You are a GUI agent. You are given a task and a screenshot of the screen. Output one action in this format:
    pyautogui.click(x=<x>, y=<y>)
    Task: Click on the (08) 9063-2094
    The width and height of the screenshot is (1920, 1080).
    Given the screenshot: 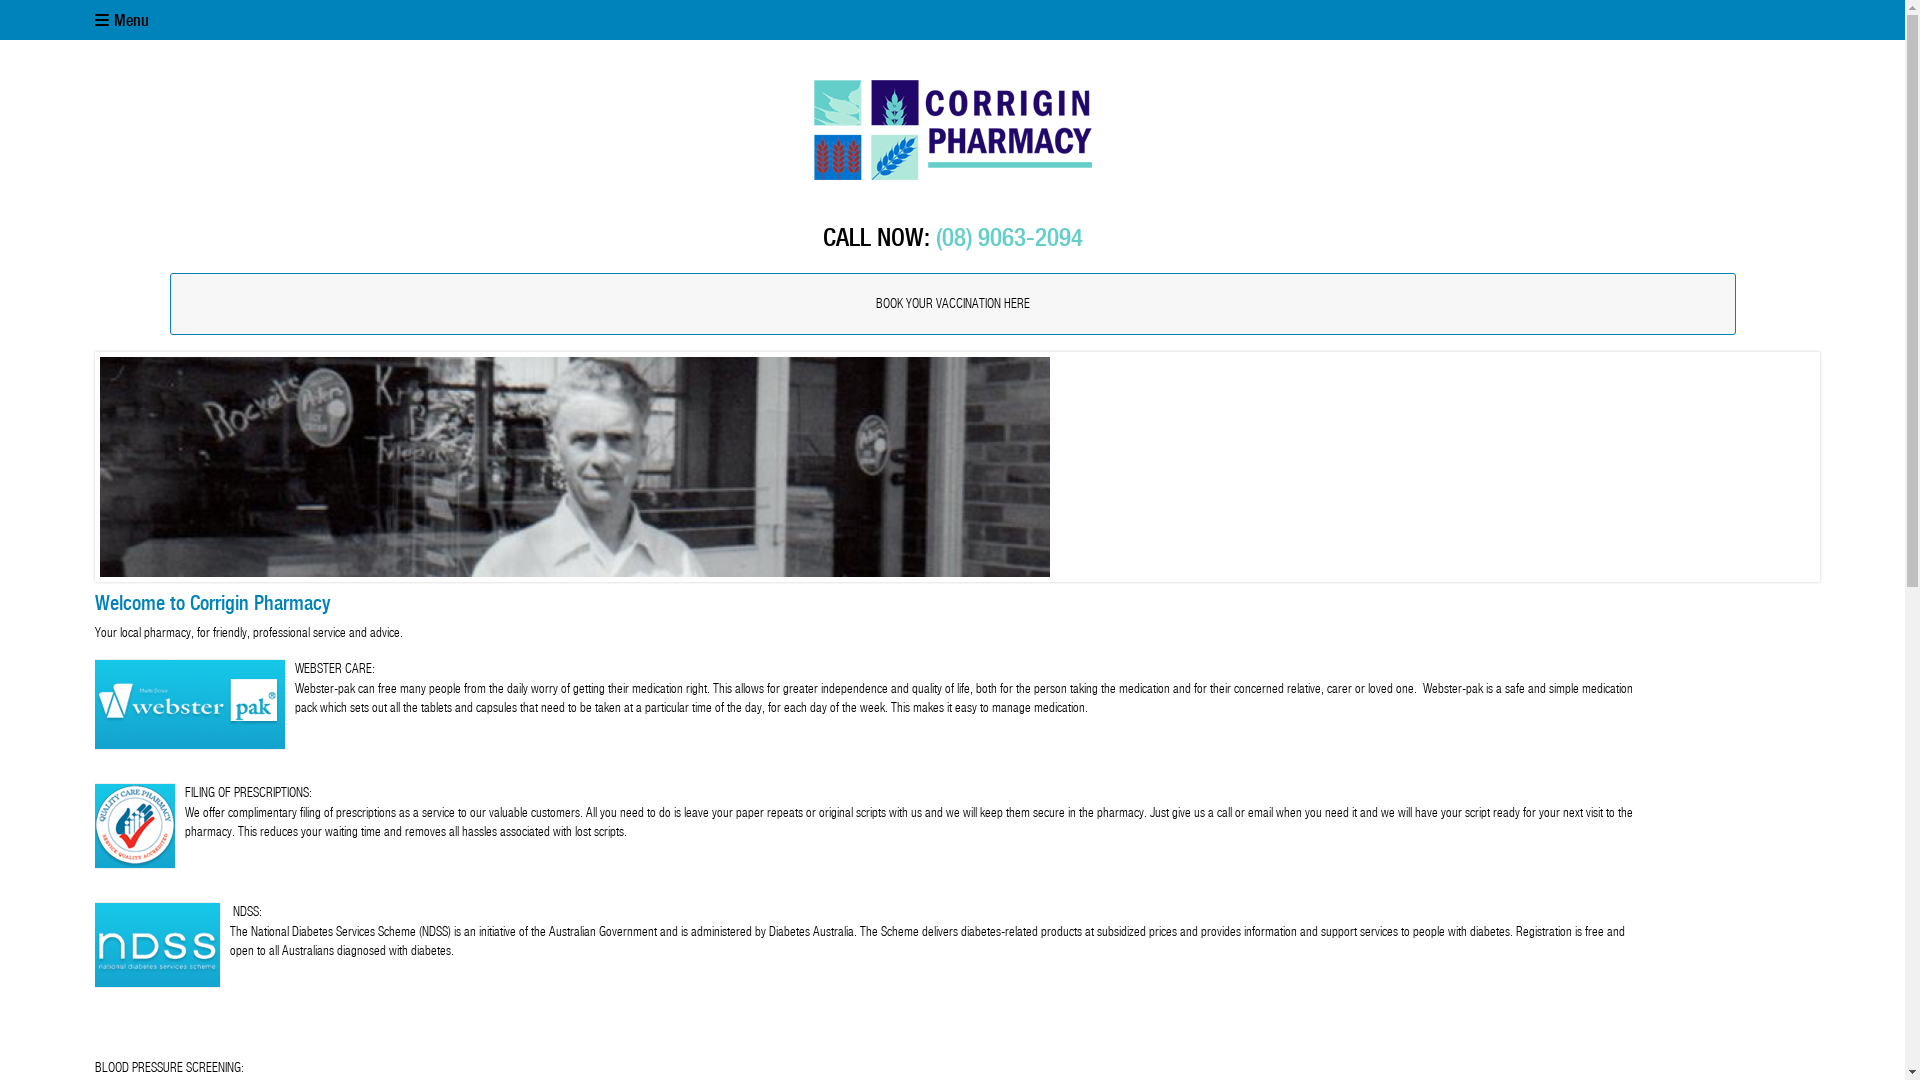 What is the action you would take?
    pyautogui.click(x=1010, y=237)
    